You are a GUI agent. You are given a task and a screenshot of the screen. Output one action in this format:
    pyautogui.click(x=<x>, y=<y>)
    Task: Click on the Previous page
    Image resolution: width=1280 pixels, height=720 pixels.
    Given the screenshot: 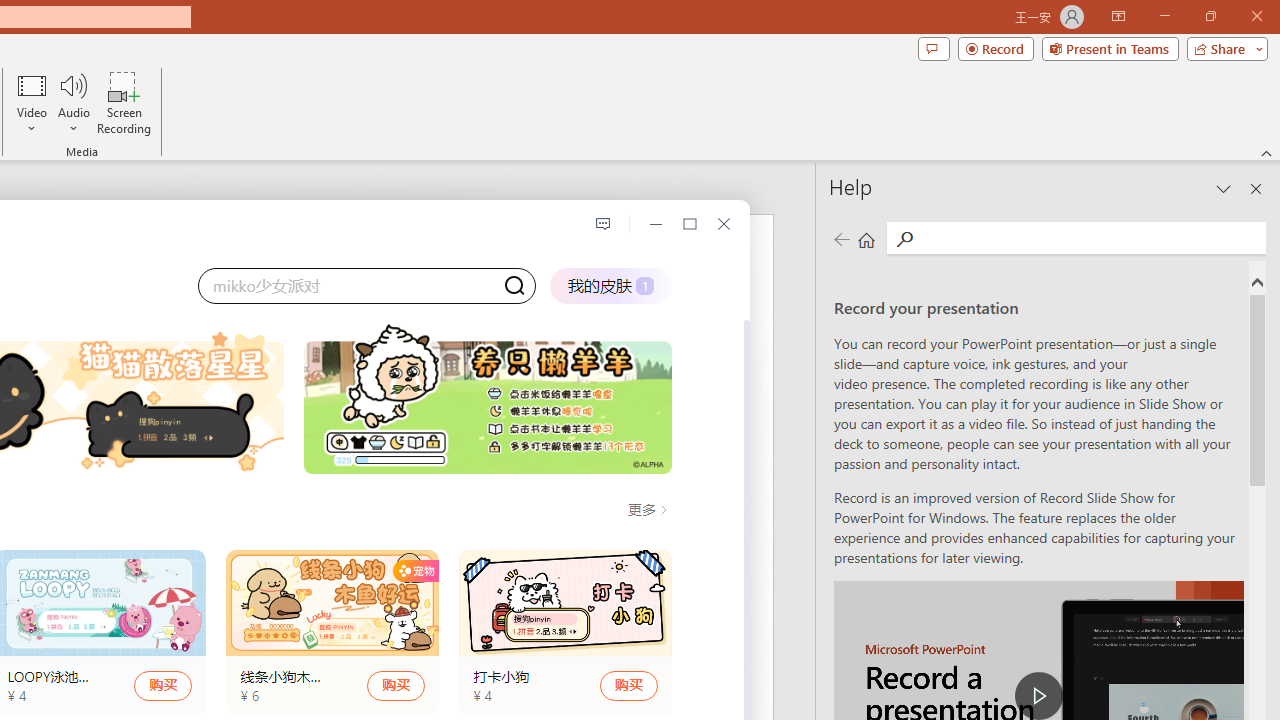 What is the action you would take?
    pyautogui.click(x=841, y=238)
    